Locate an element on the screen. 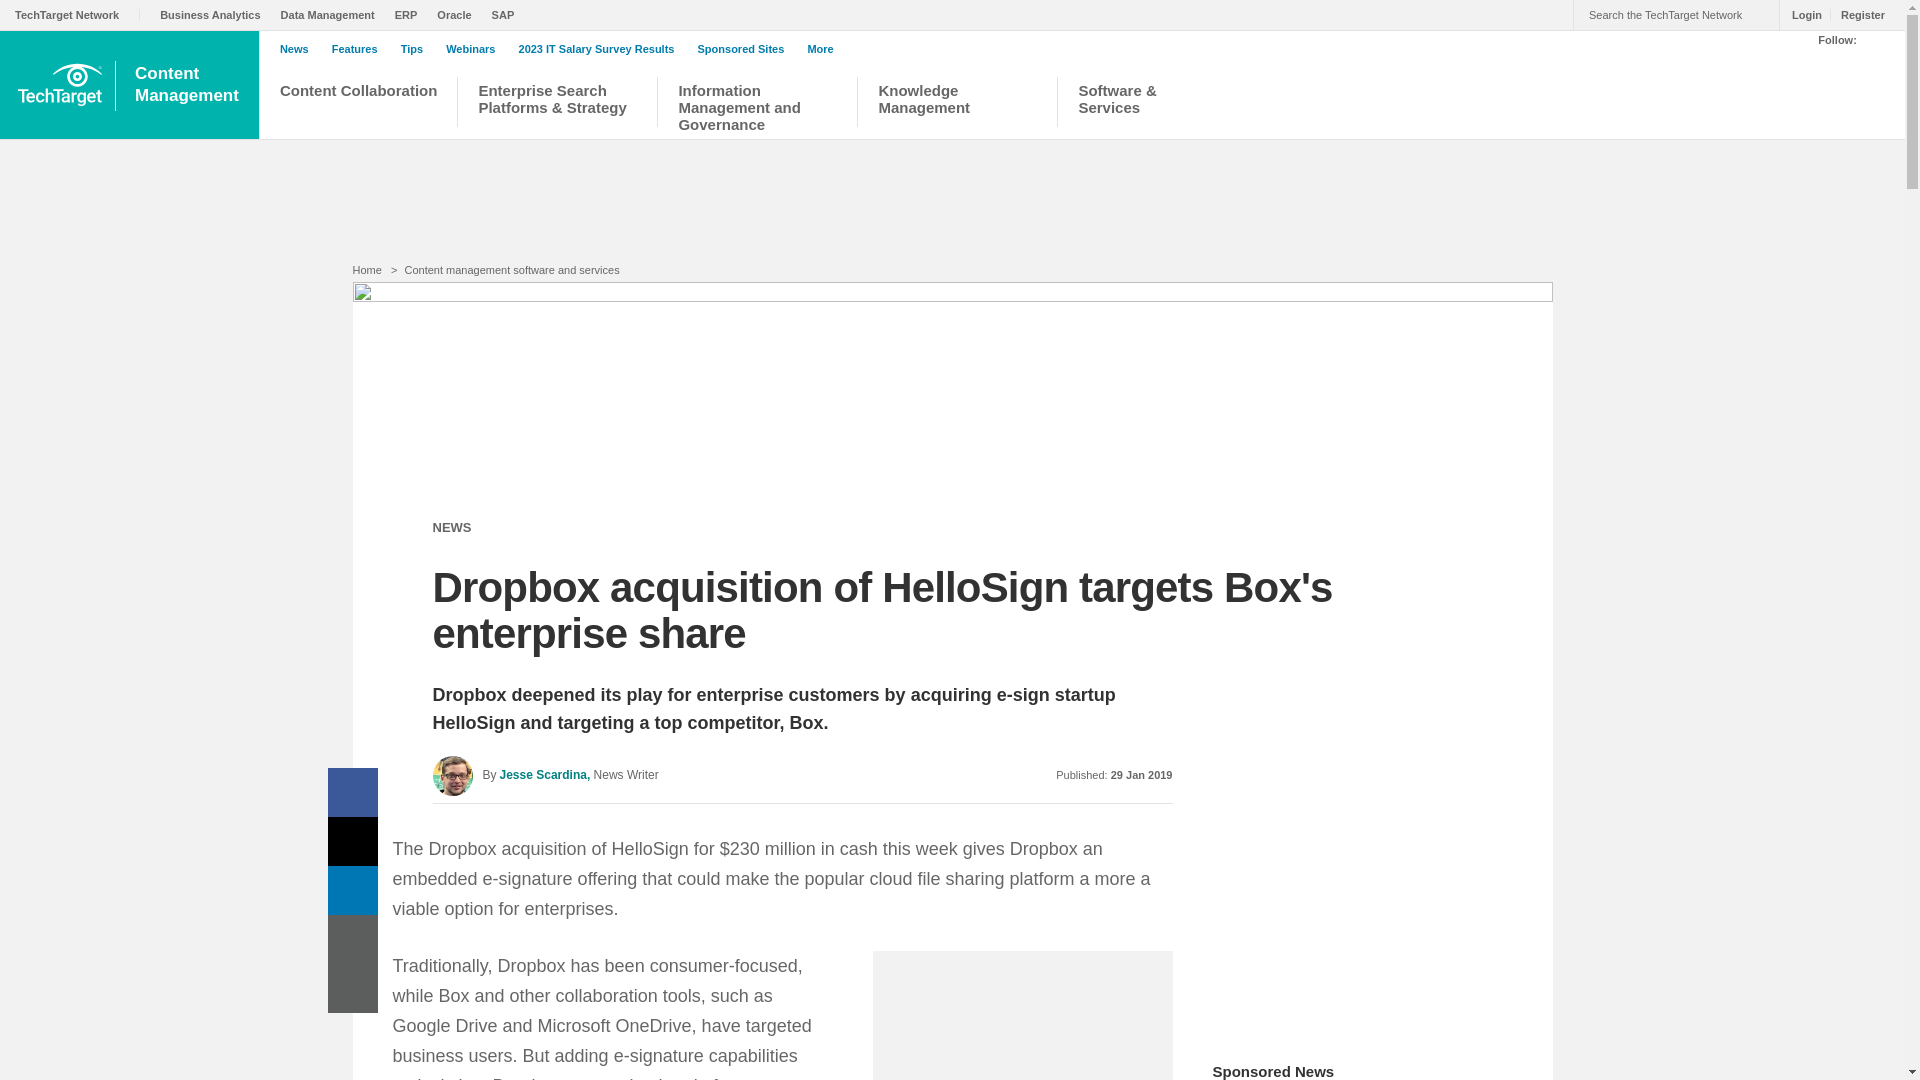 This screenshot has width=1920, height=1080. Knowledge Management is located at coordinates (956, 104).